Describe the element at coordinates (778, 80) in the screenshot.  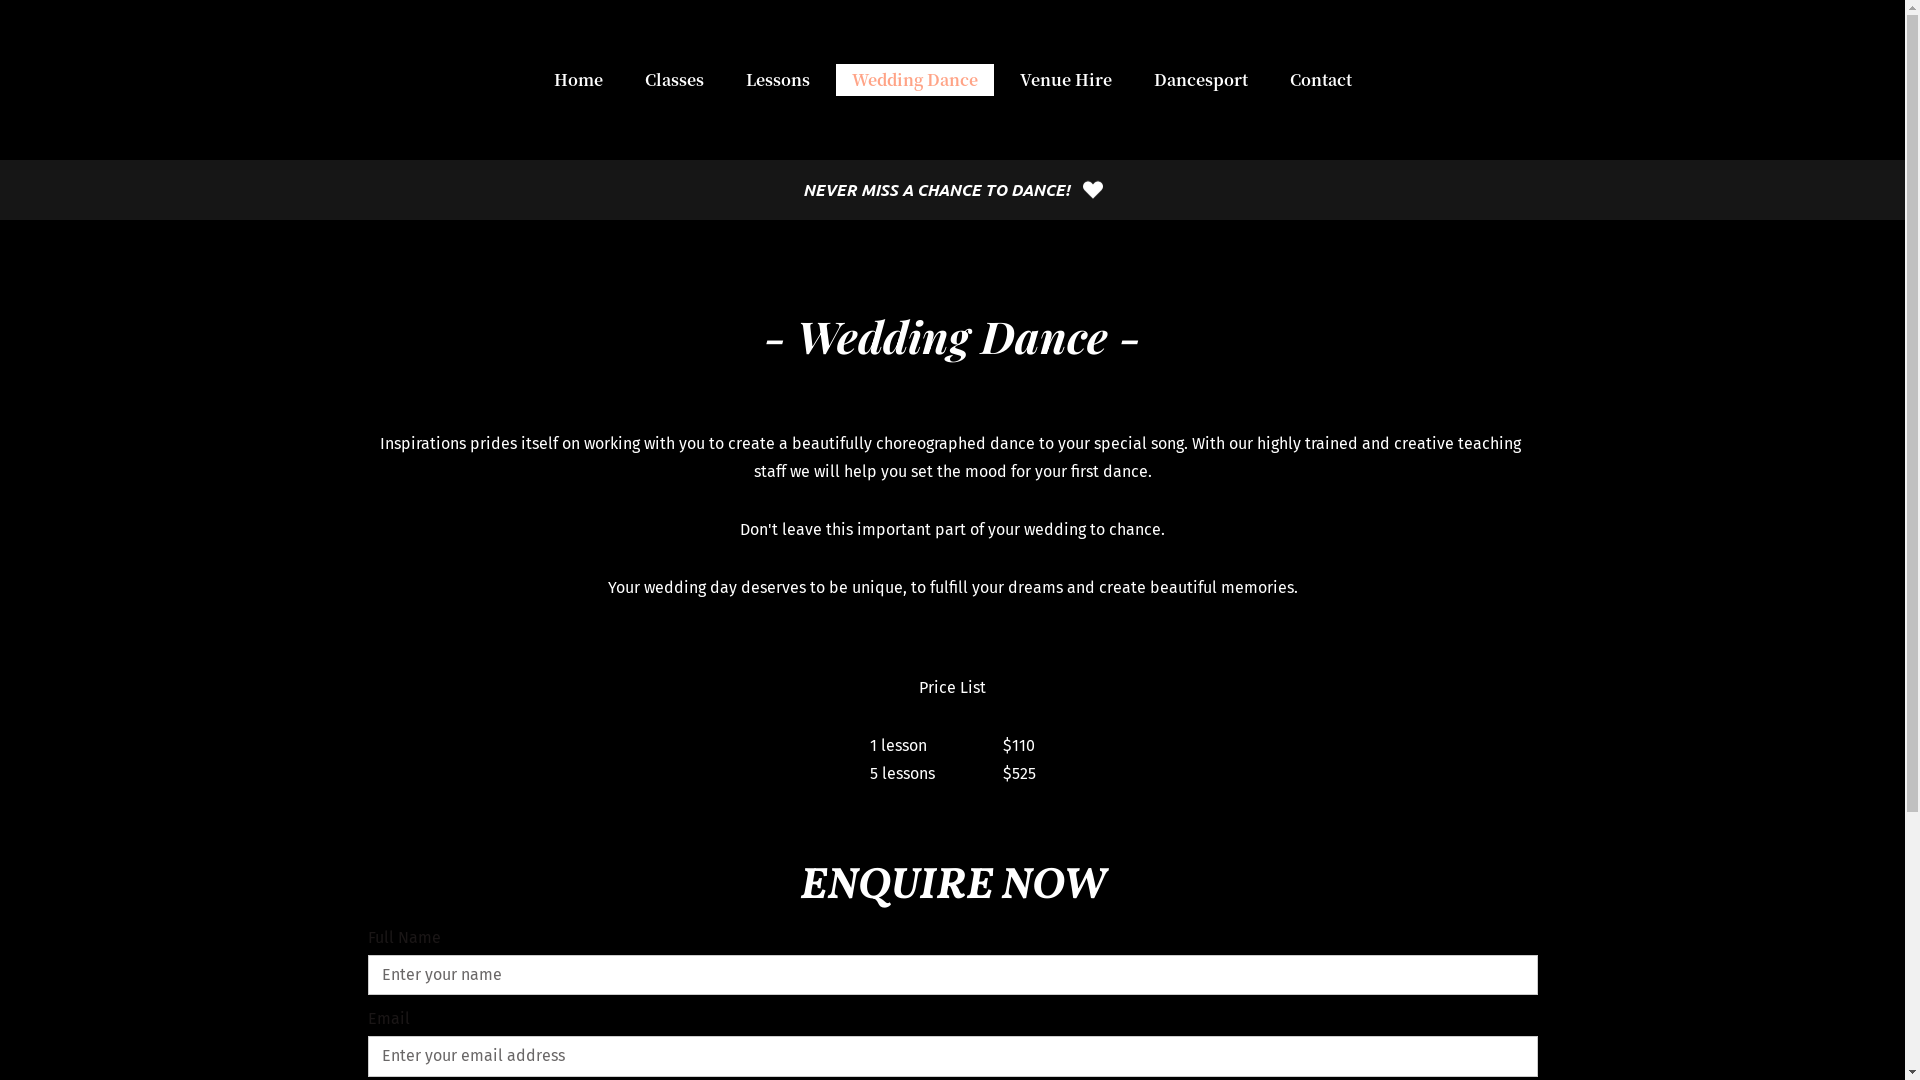
I see `Lessons` at that location.